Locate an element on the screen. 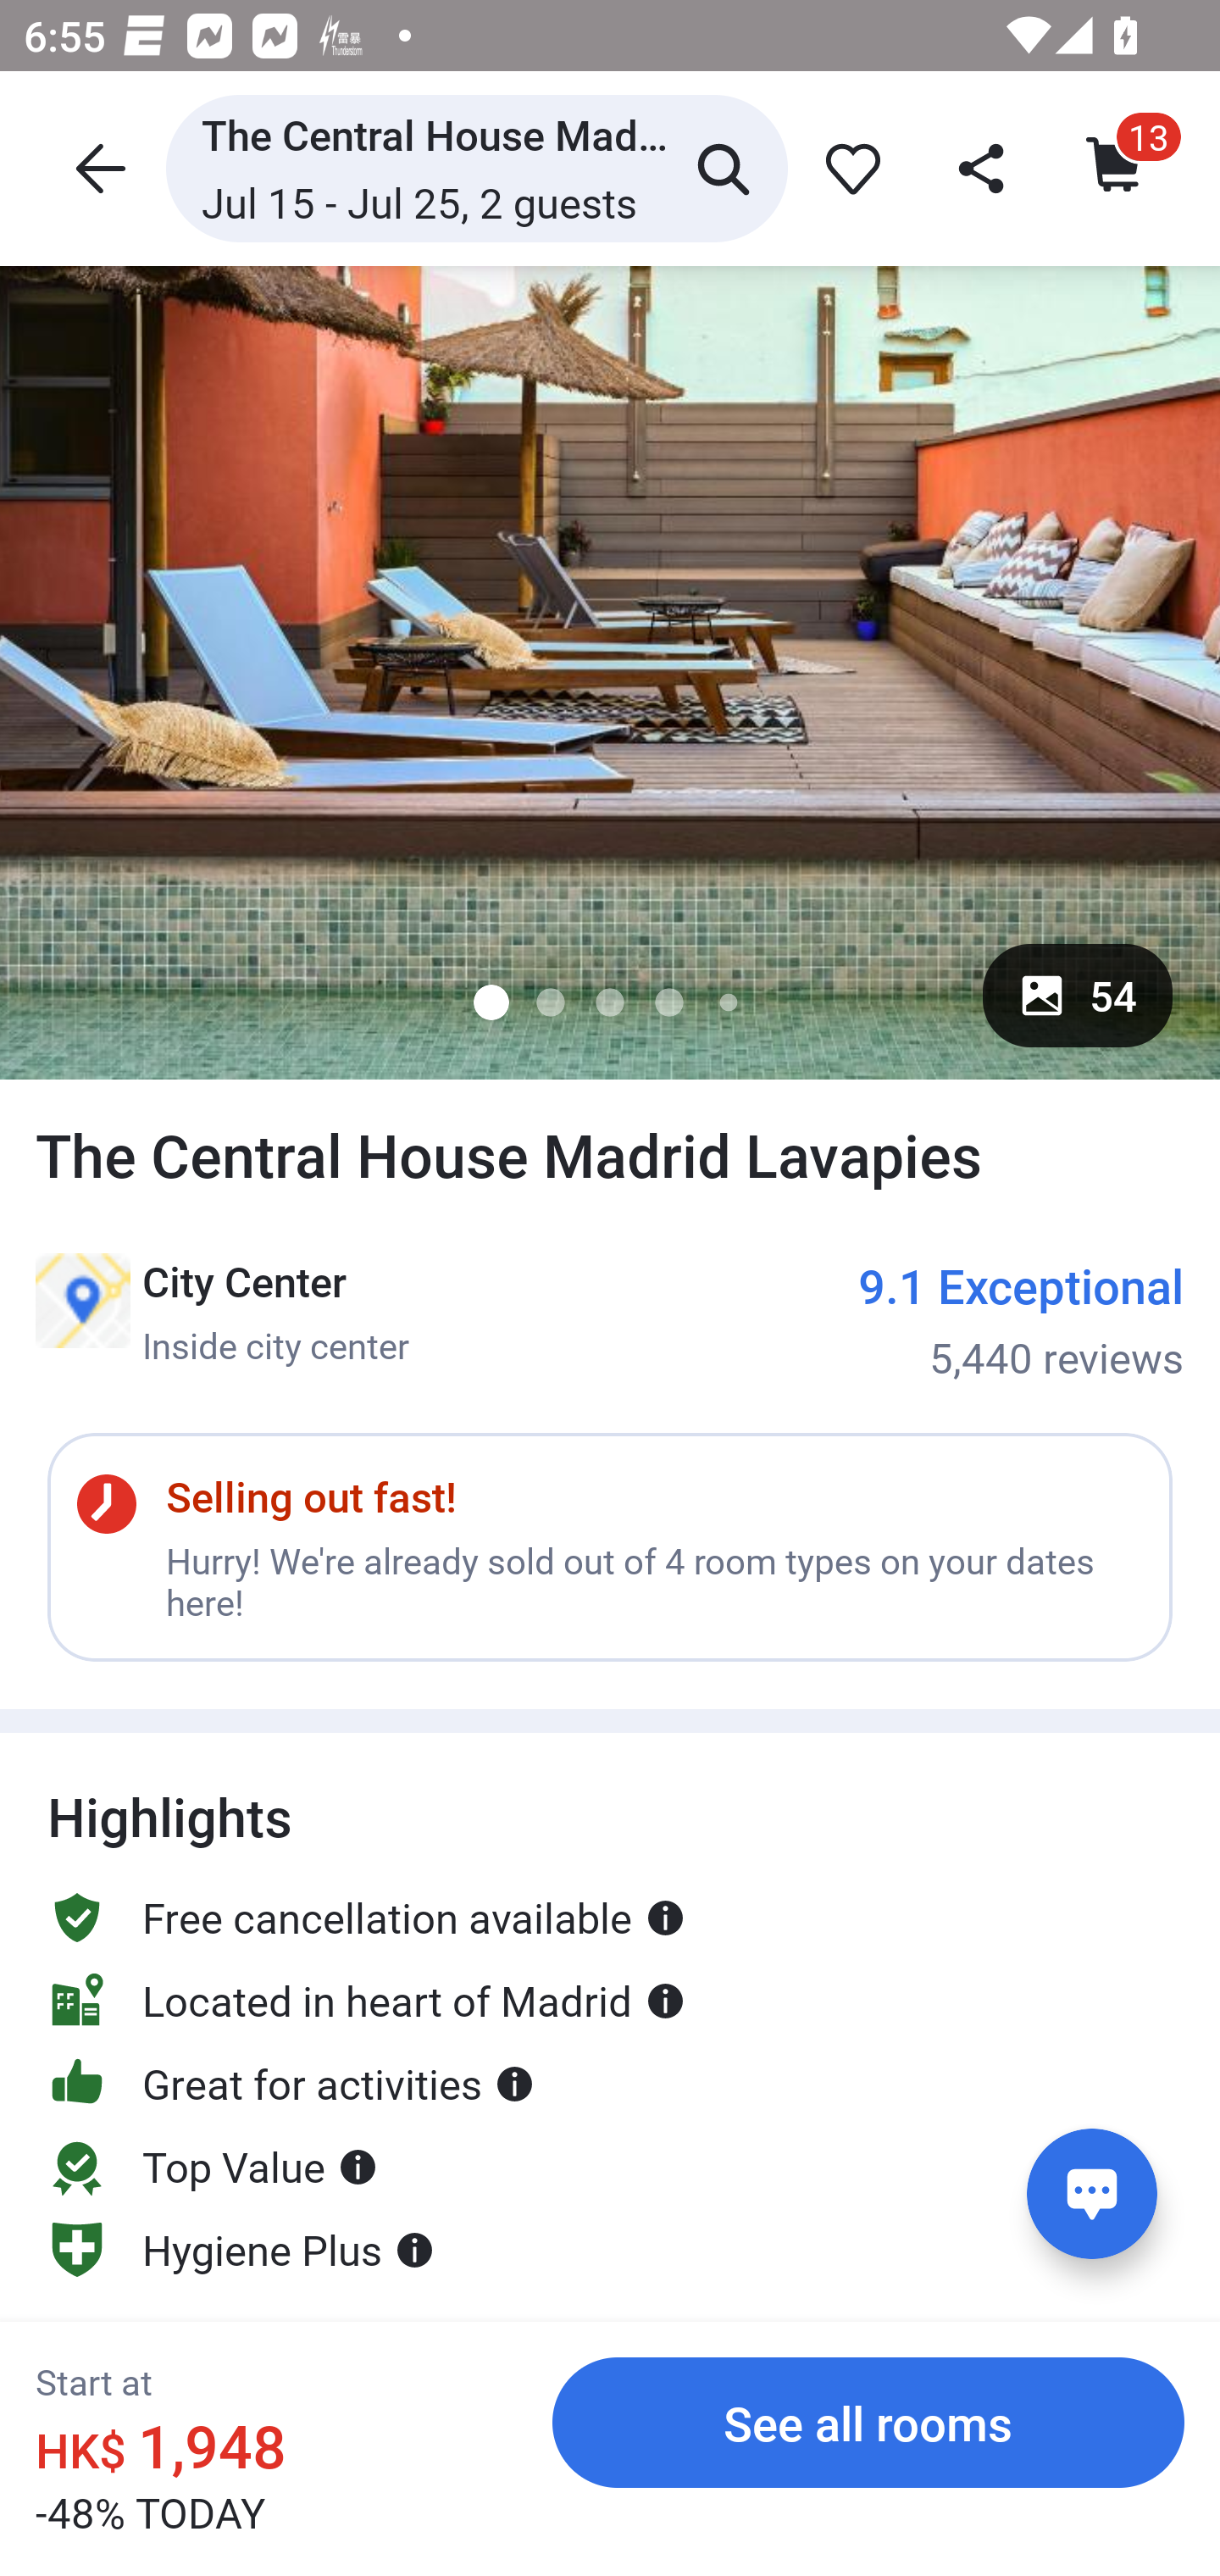 The image size is (1220, 2576). share_header_icon is located at coordinates (984, 168).